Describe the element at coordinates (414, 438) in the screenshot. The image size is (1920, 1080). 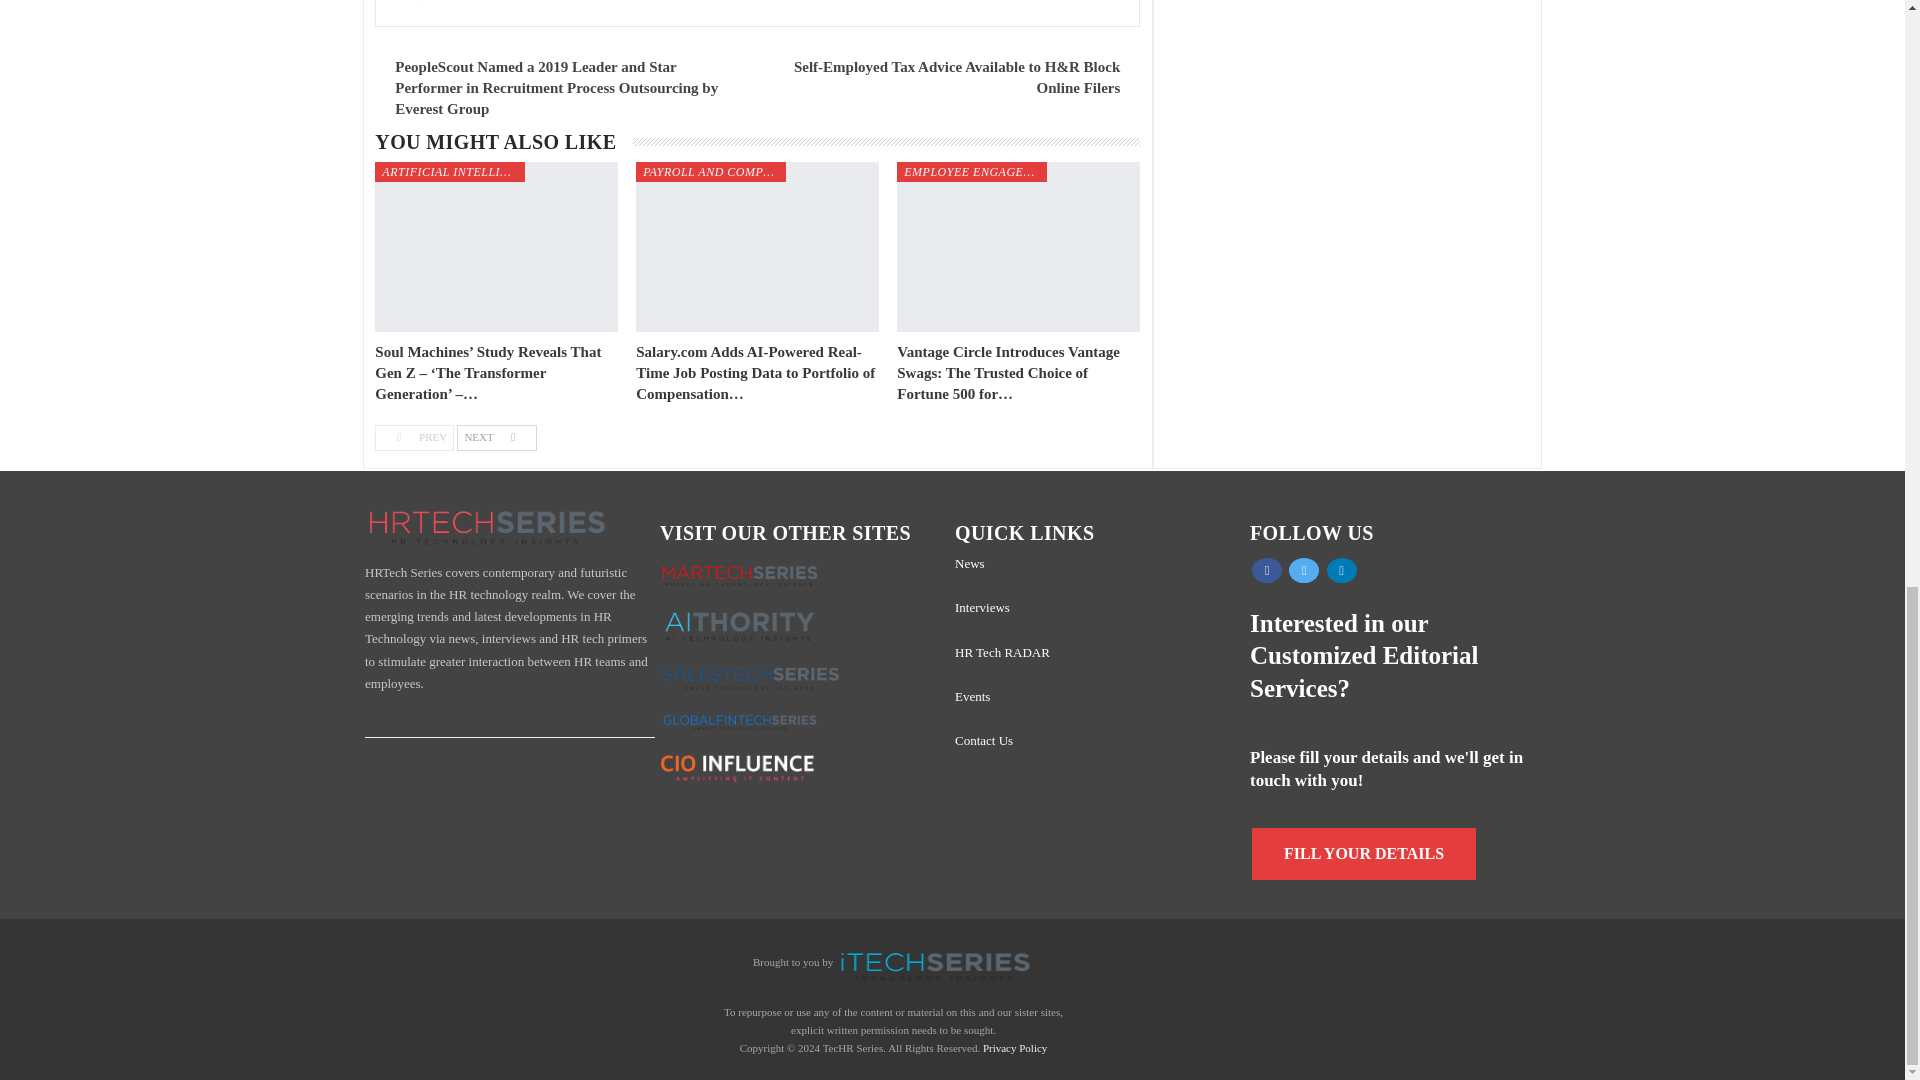
I see `Previous` at that location.